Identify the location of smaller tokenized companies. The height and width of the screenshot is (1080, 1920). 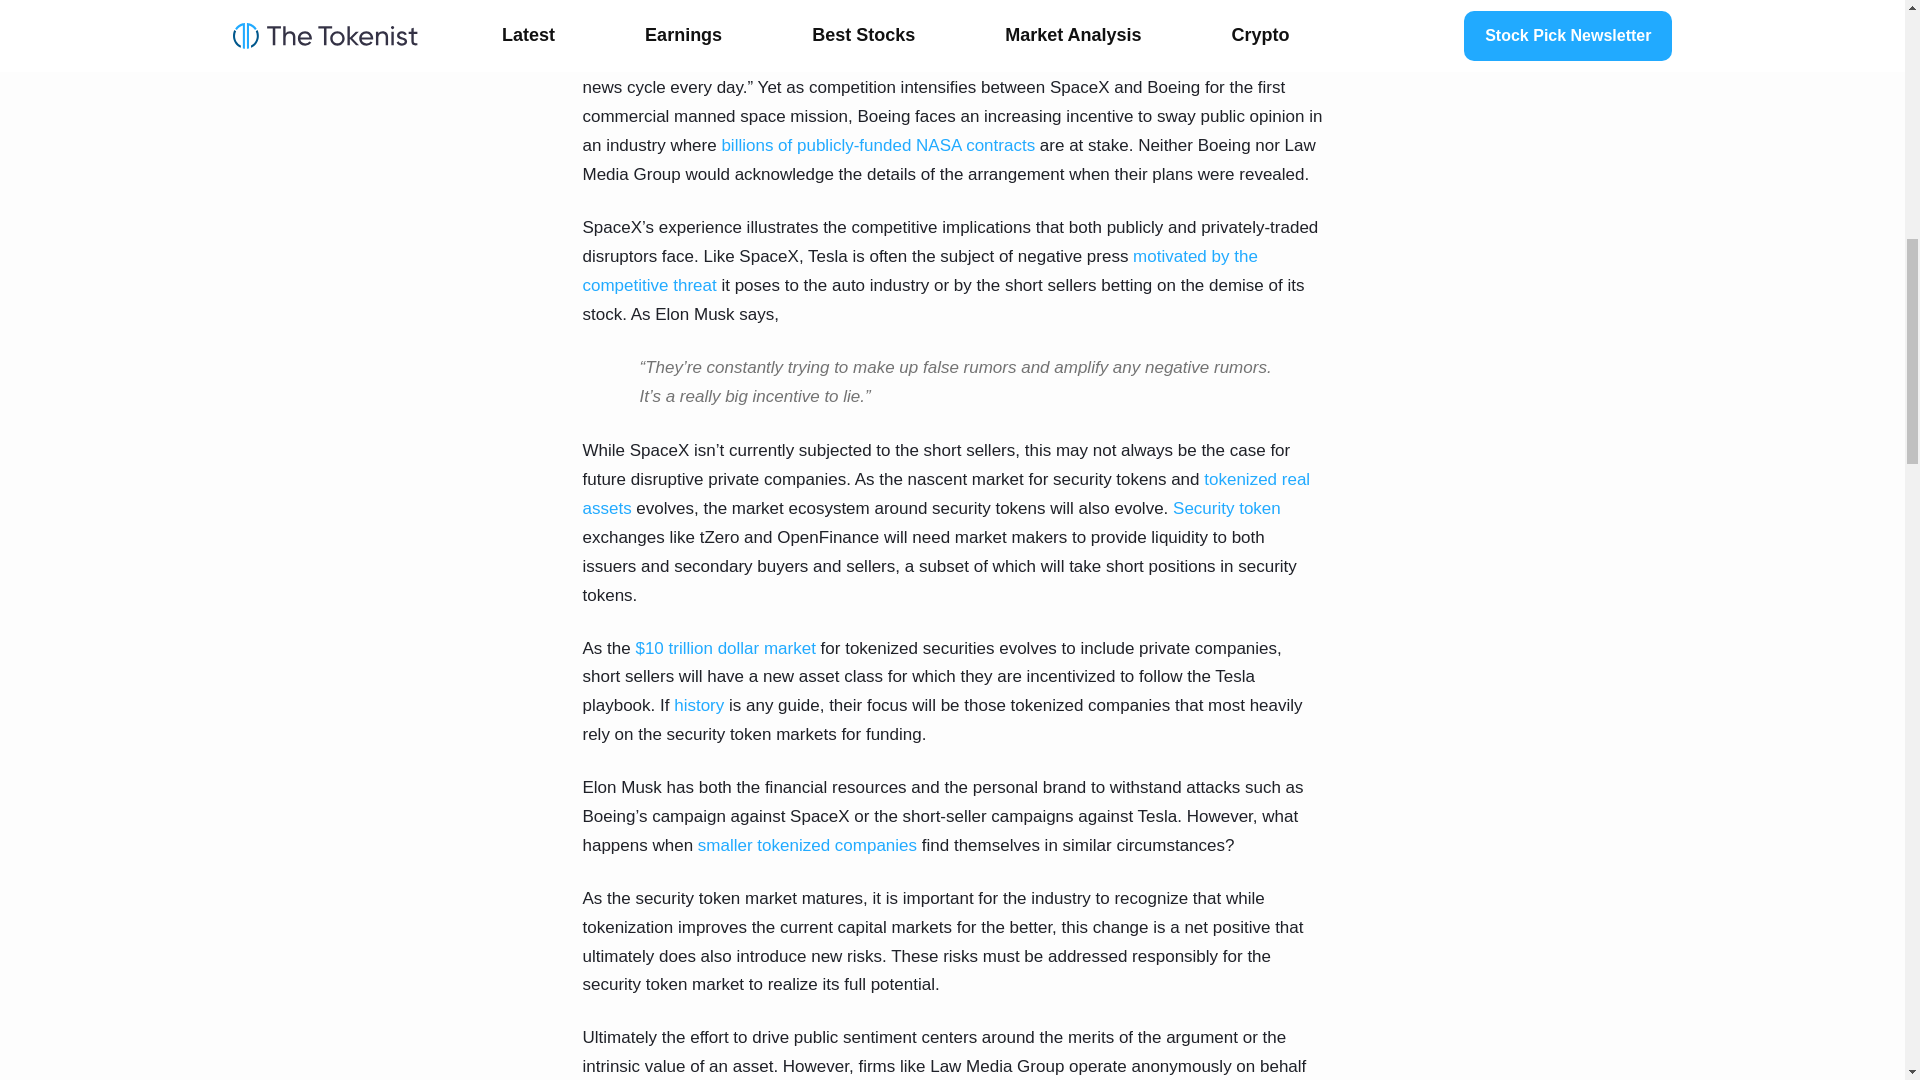
(808, 845).